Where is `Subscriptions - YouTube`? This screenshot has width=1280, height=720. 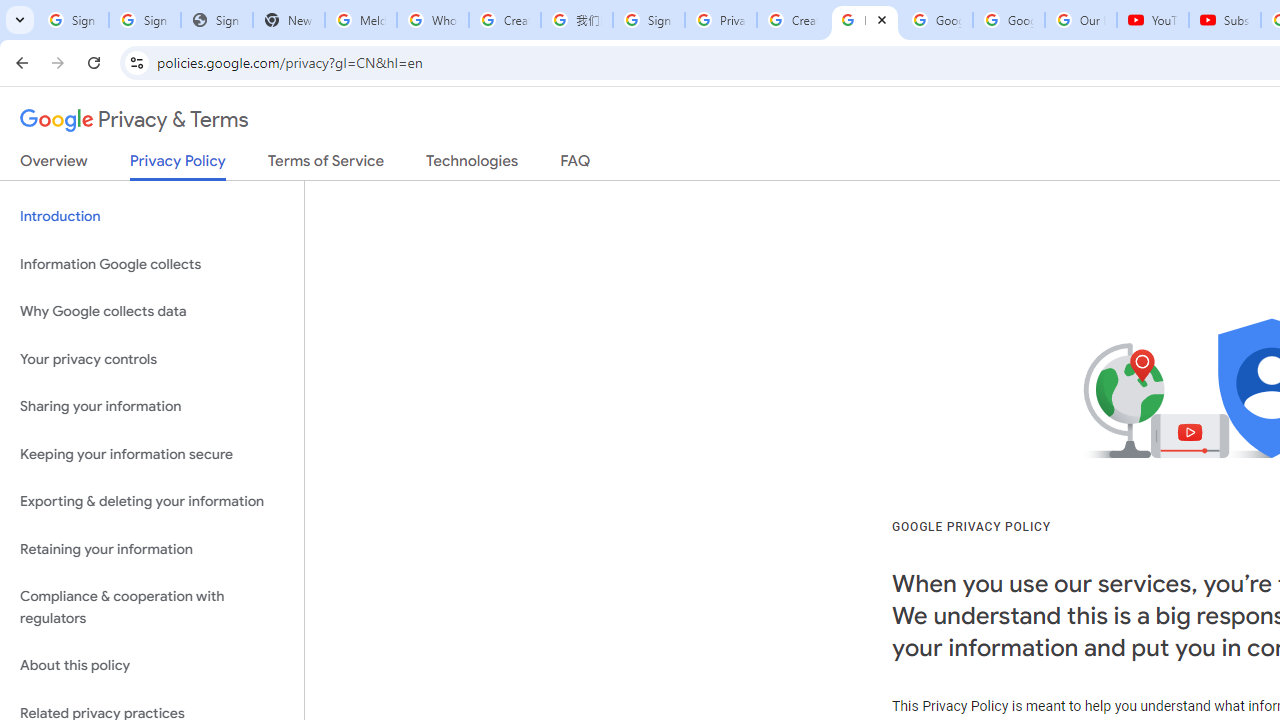
Subscriptions - YouTube is located at coordinates (1224, 20).